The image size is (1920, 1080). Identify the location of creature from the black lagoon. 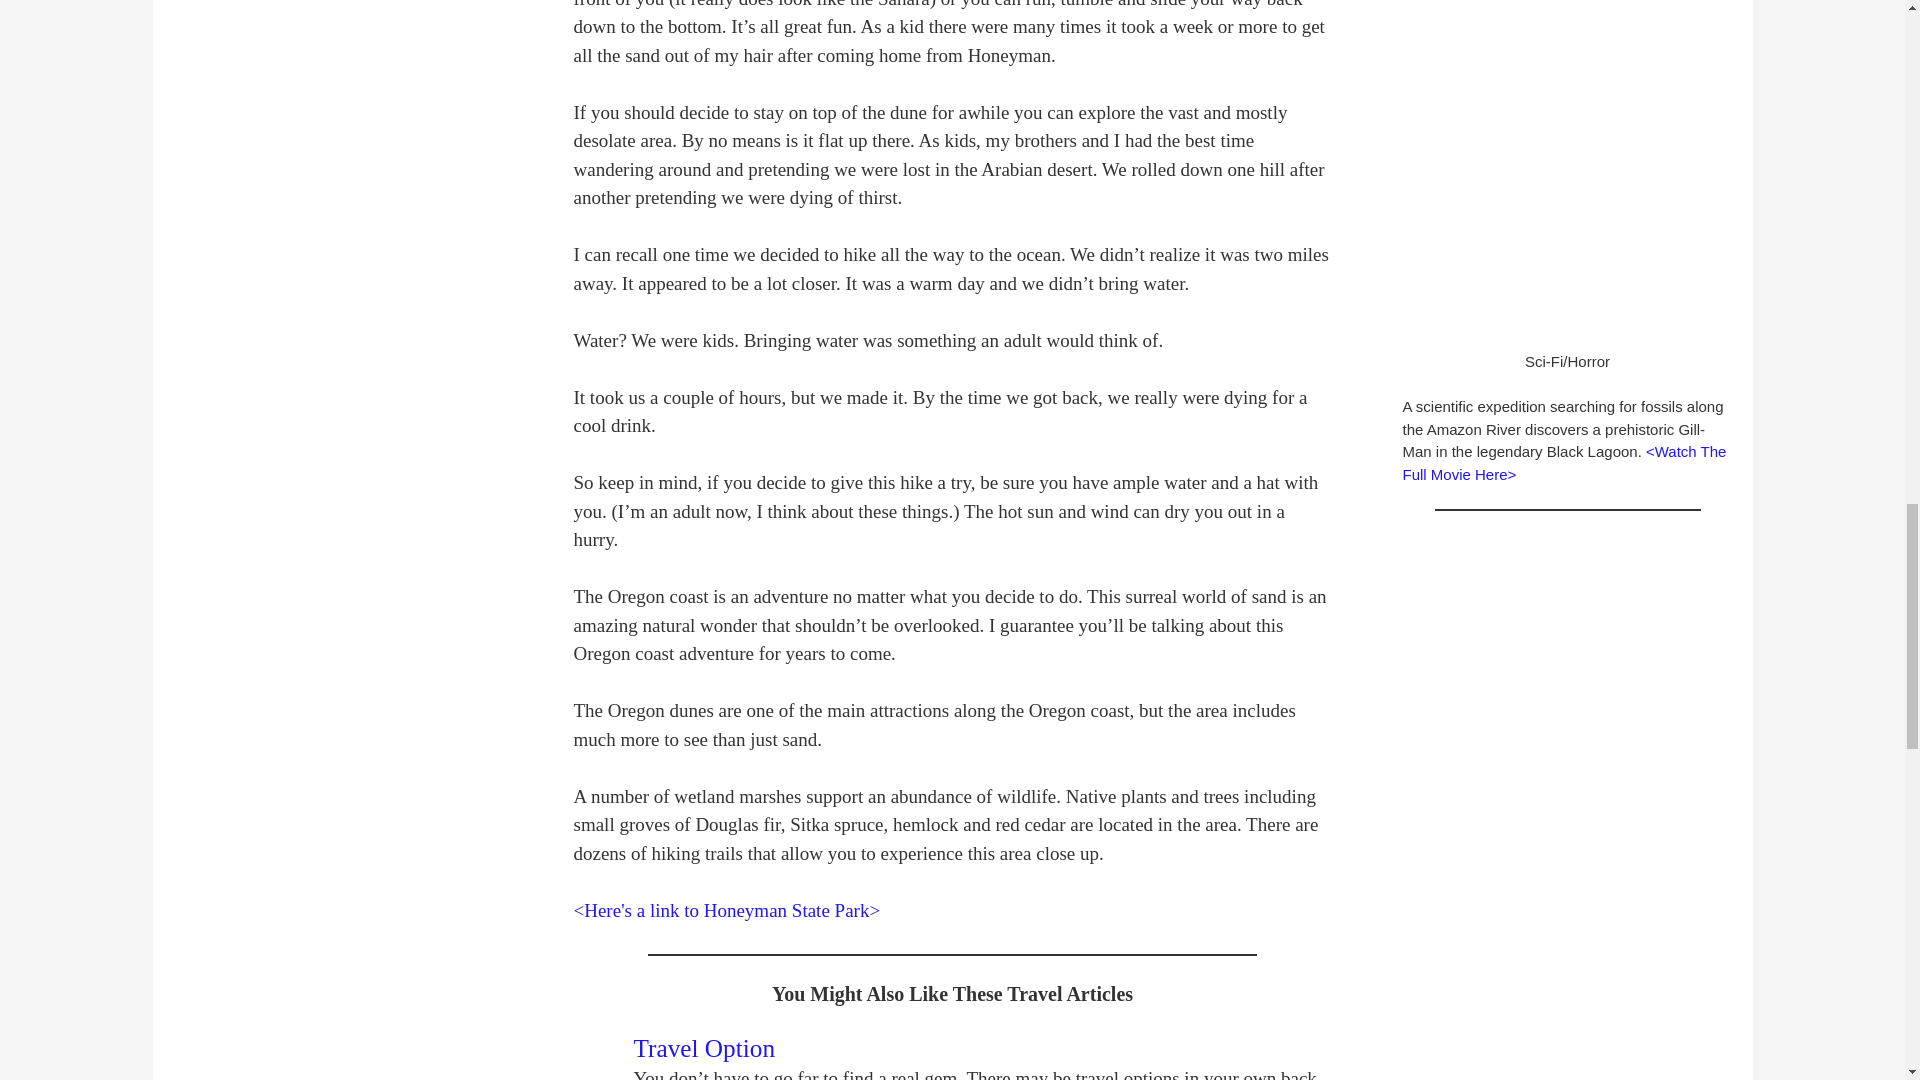
(1566, 164).